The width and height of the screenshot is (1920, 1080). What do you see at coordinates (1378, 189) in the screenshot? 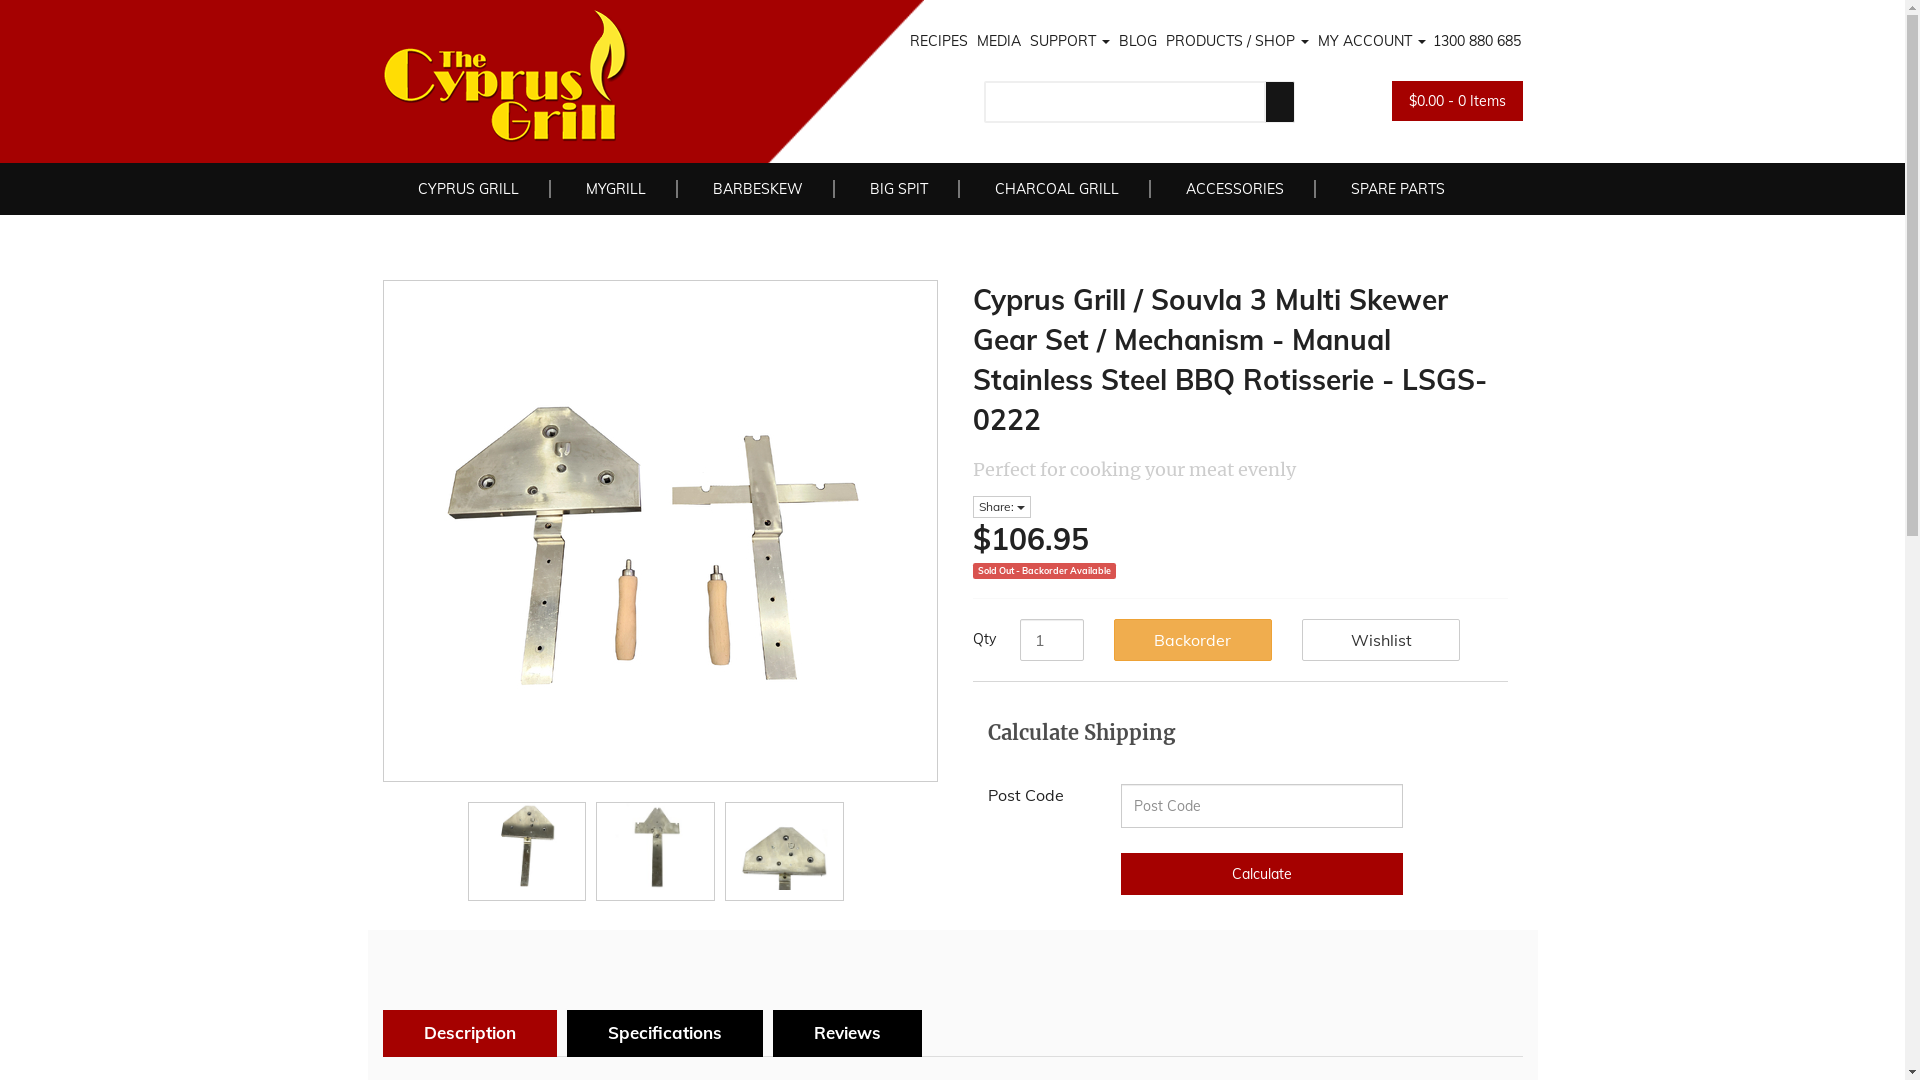
I see `SPARE PARTS` at bounding box center [1378, 189].